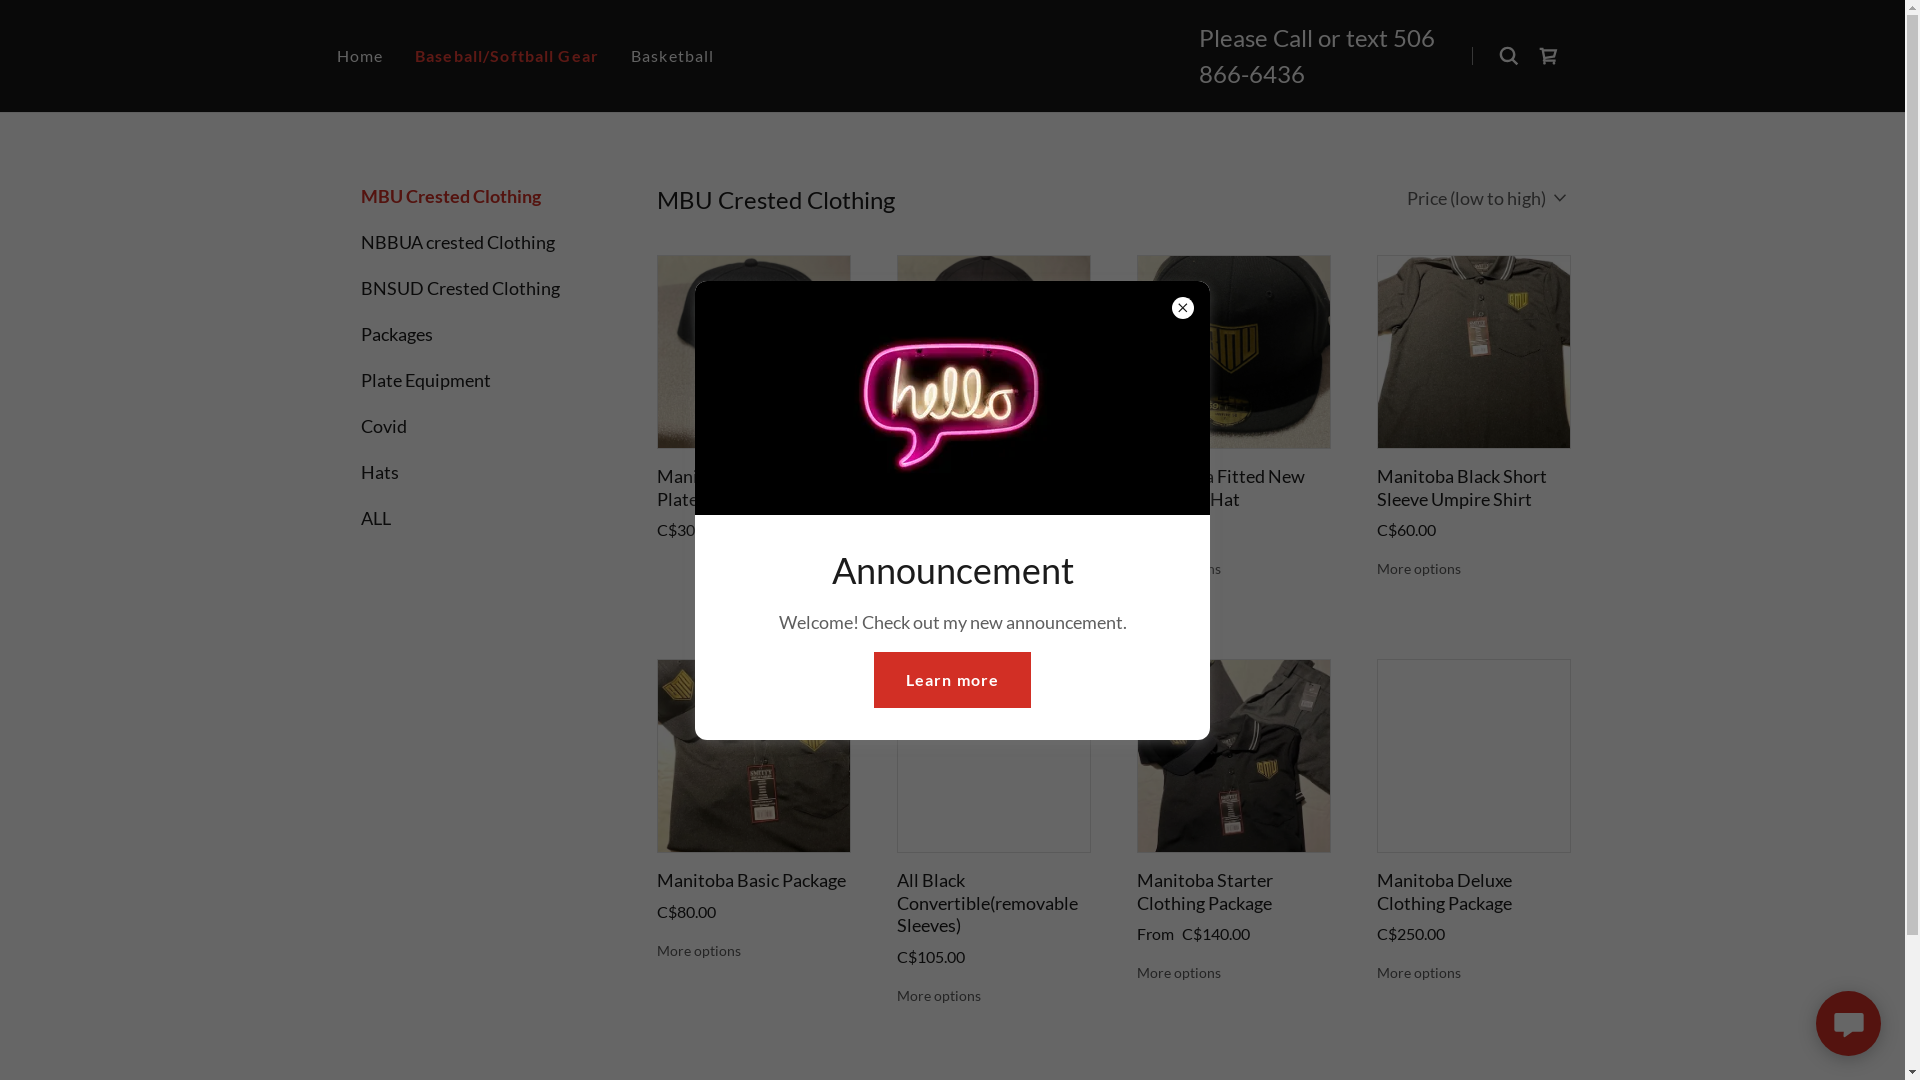 Image resolution: width=1920 pixels, height=1080 pixels. What do you see at coordinates (752, 810) in the screenshot?
I see `Manitoba Basic Package
C$80.00
More options` at bounding box center [752, 810].